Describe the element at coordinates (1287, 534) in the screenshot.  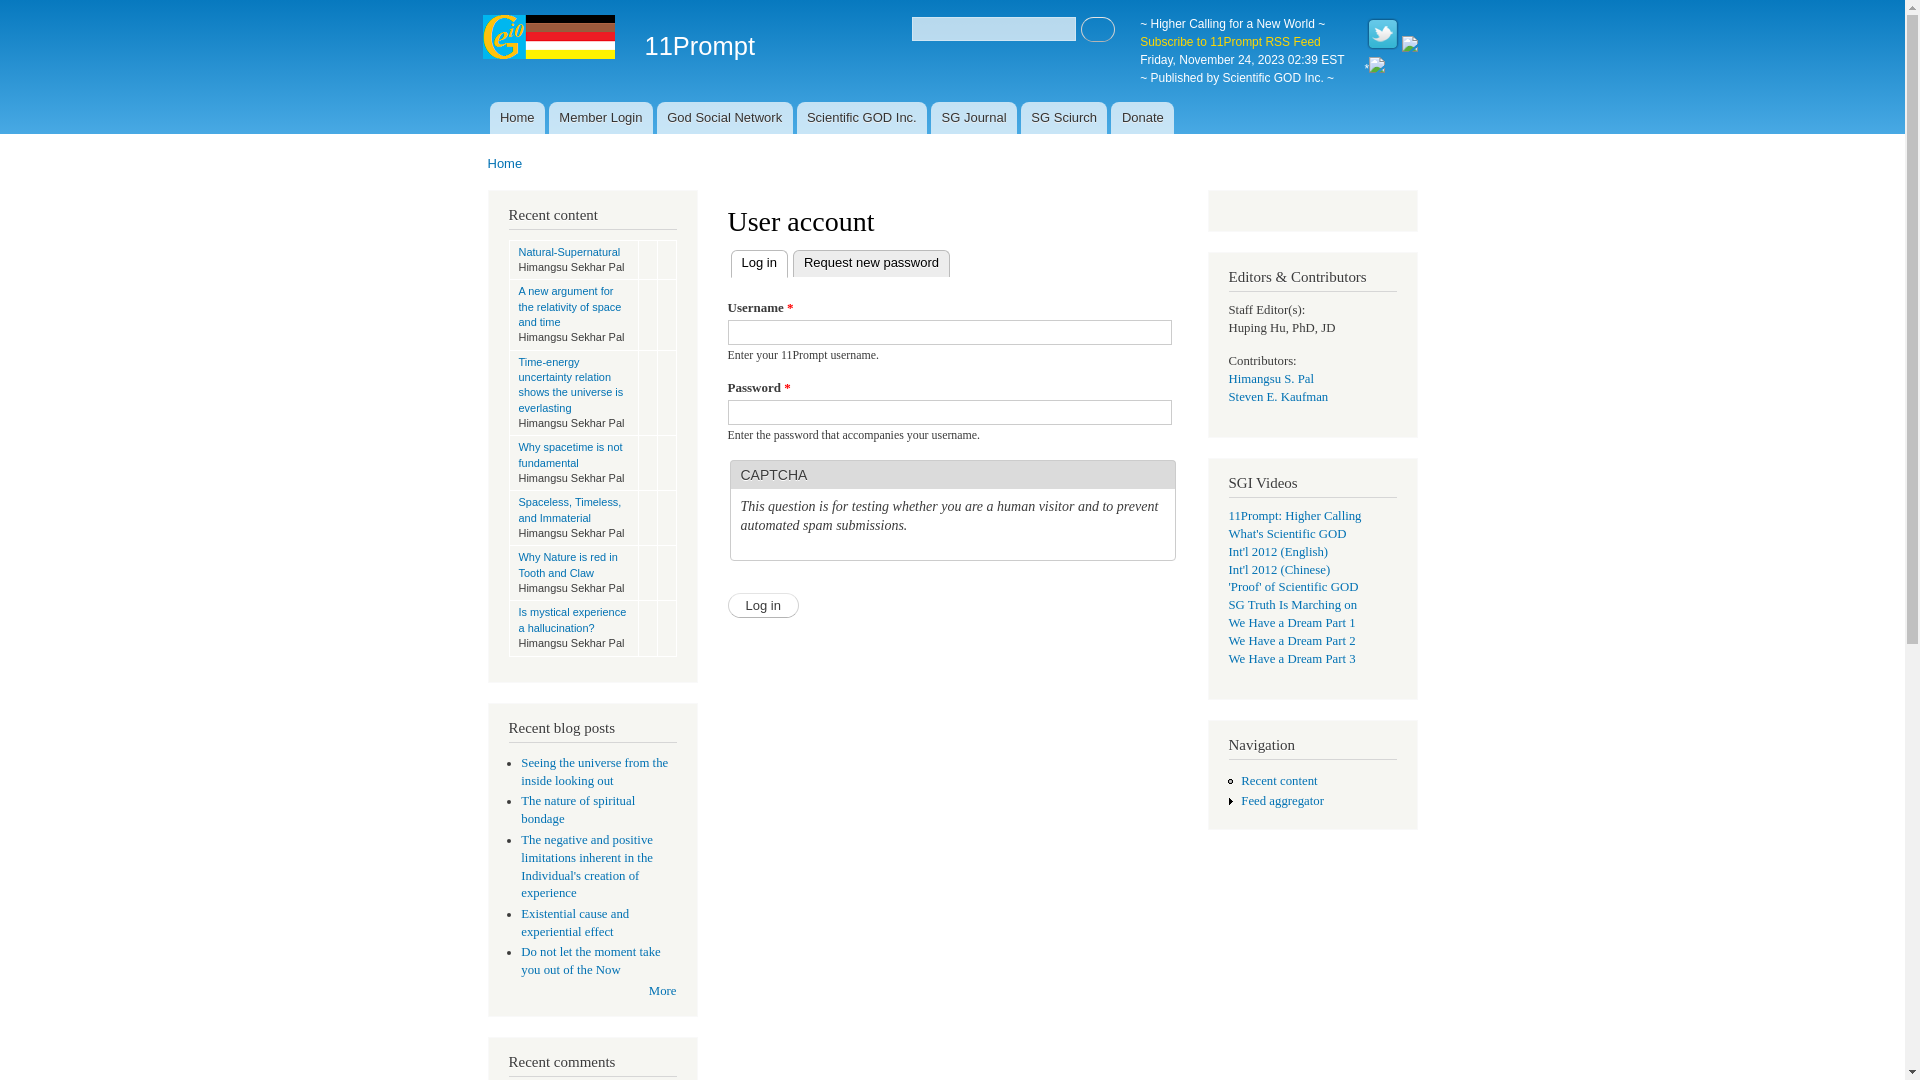
I see `What's Scientific GOD` at that location.